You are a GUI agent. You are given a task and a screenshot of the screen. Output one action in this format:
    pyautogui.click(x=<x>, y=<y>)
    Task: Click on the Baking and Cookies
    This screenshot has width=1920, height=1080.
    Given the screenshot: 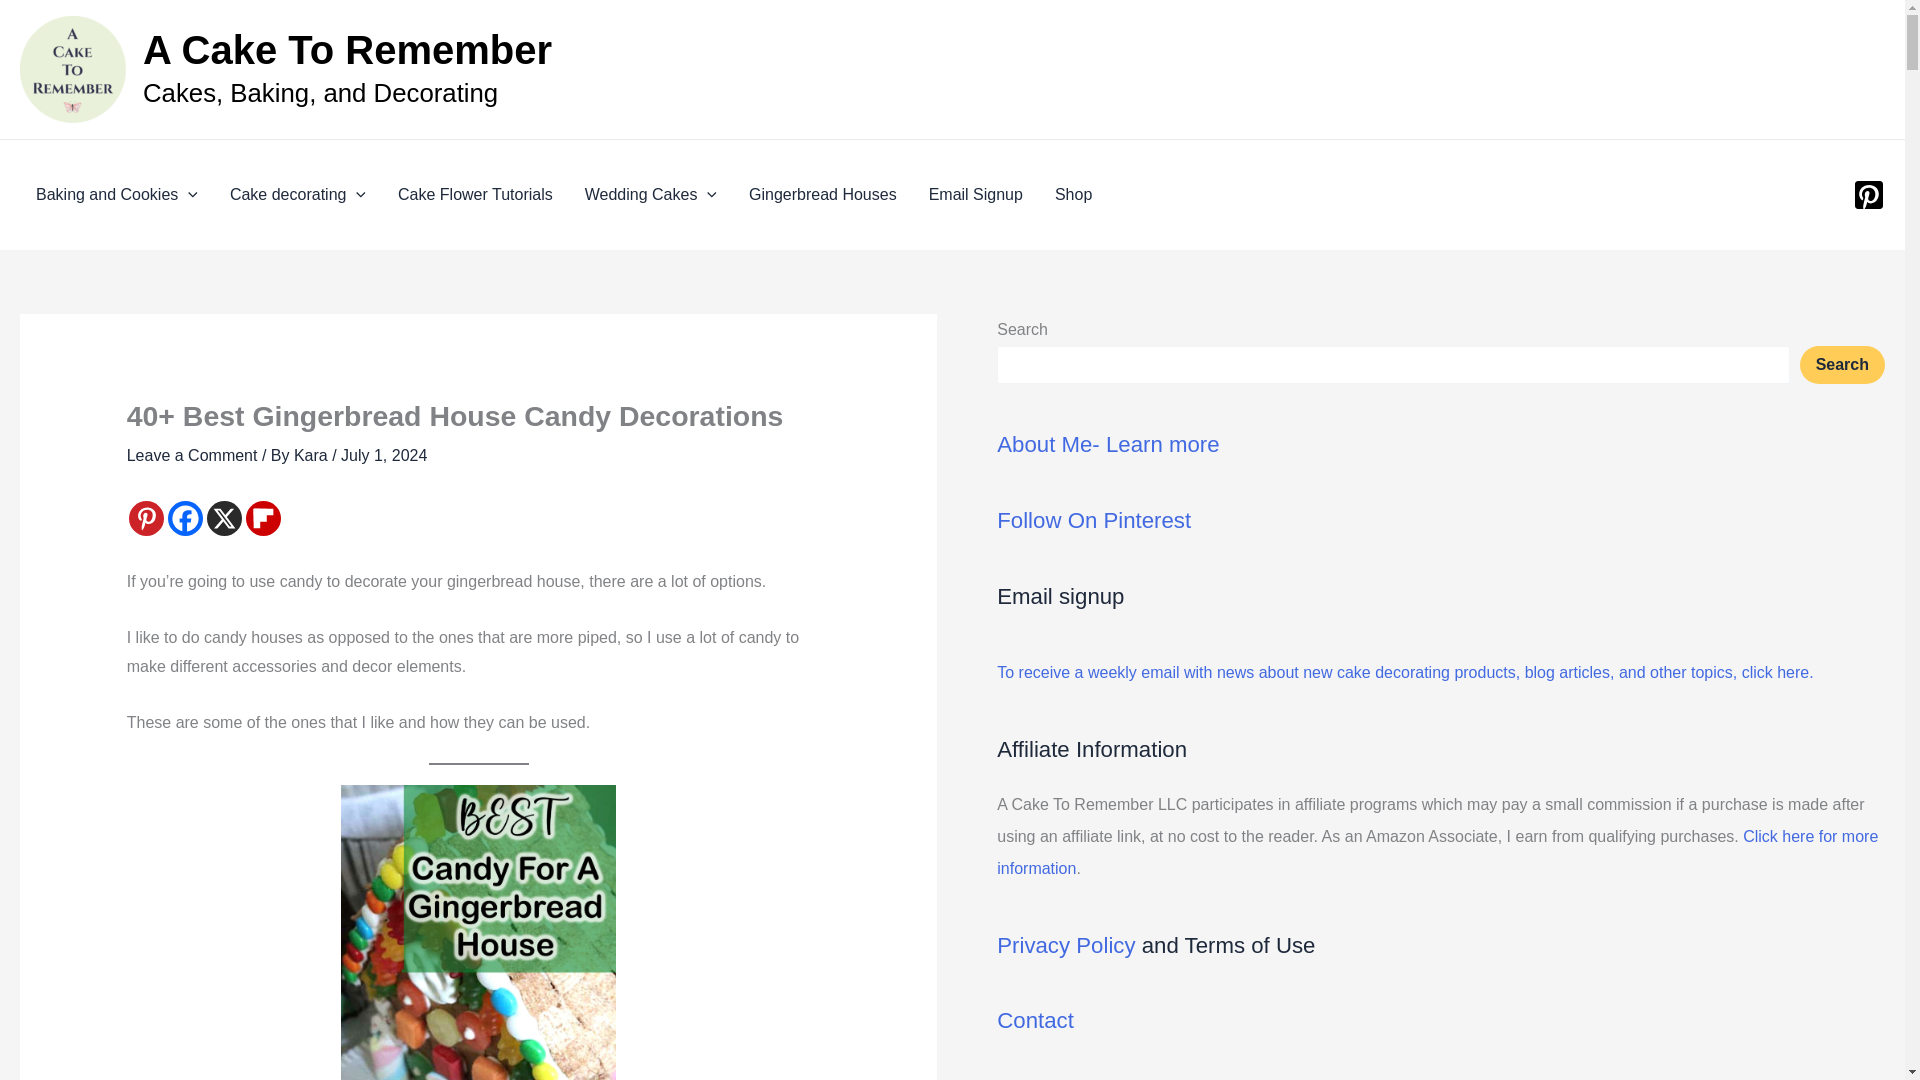 What is the action you would take?
    pyautogui.click(x=116, y=194)
    